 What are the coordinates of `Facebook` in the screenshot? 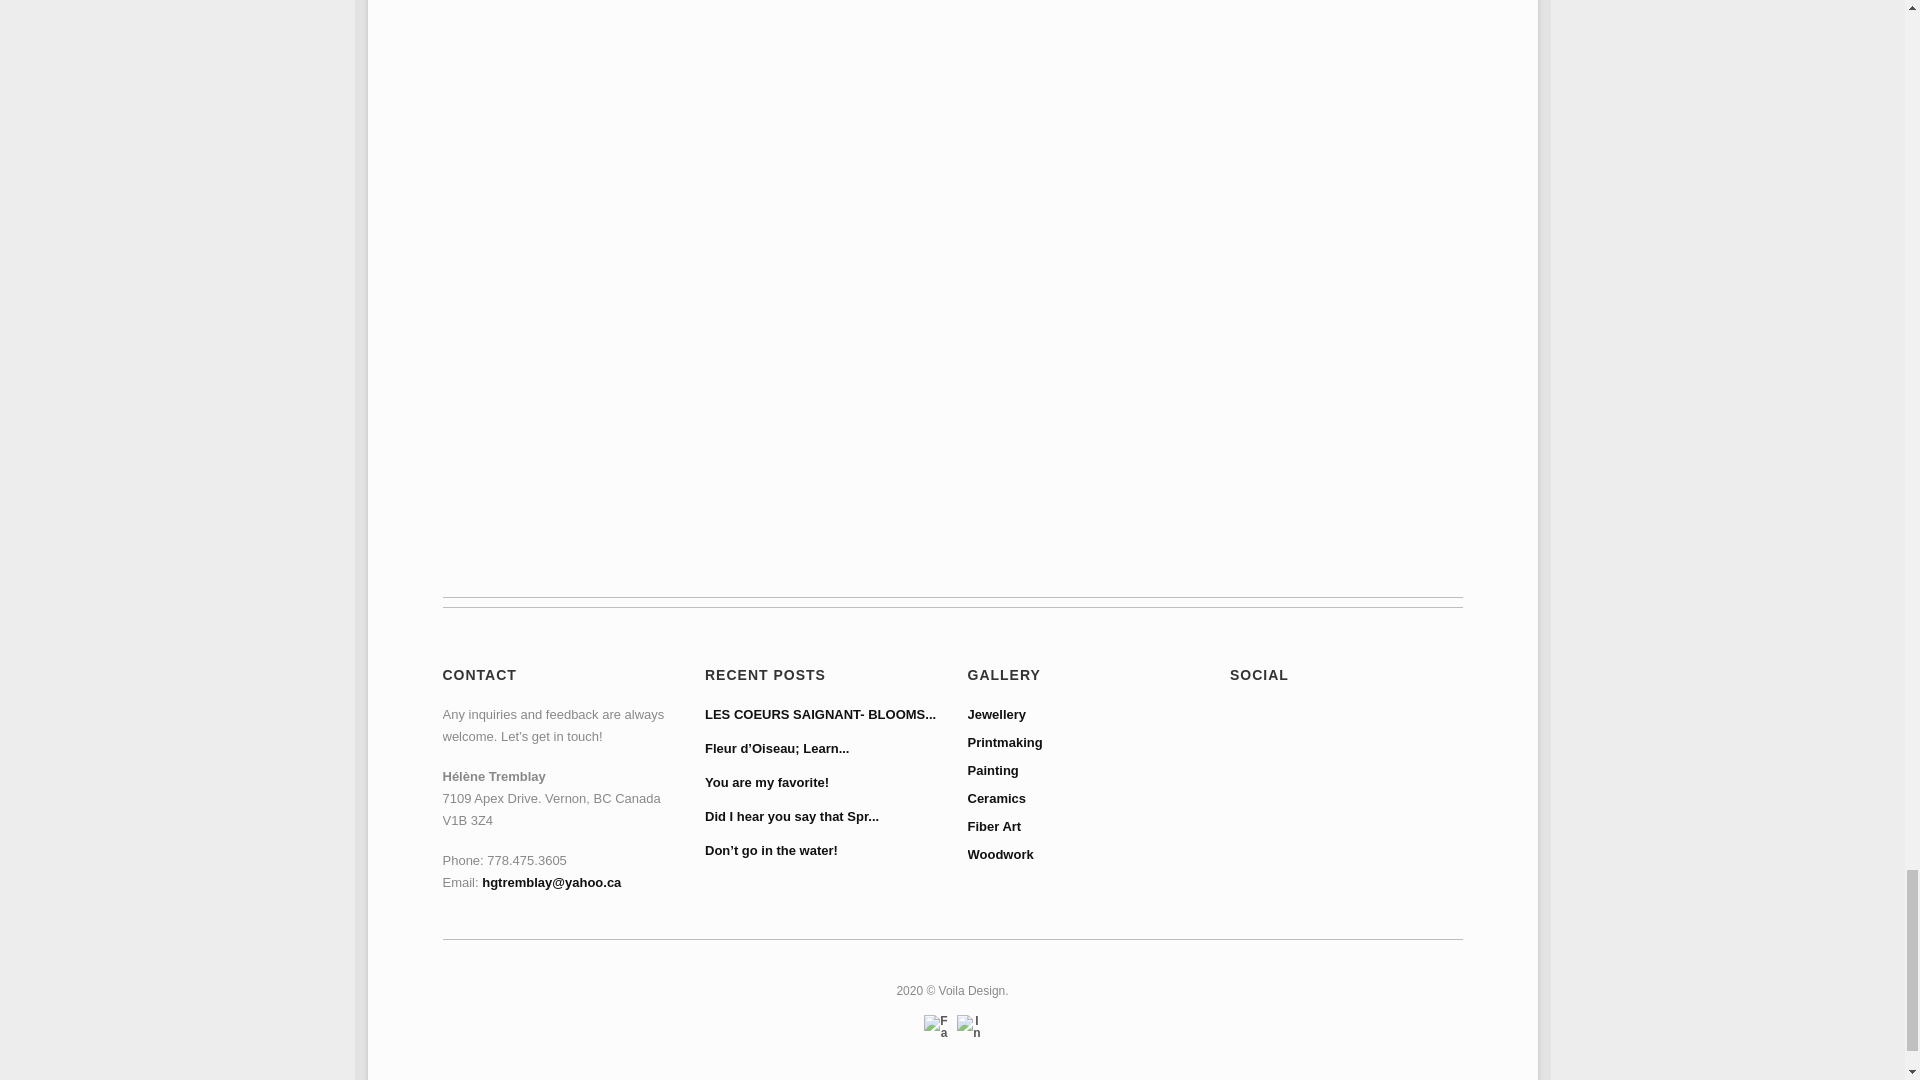 It's located at (936, 1028).